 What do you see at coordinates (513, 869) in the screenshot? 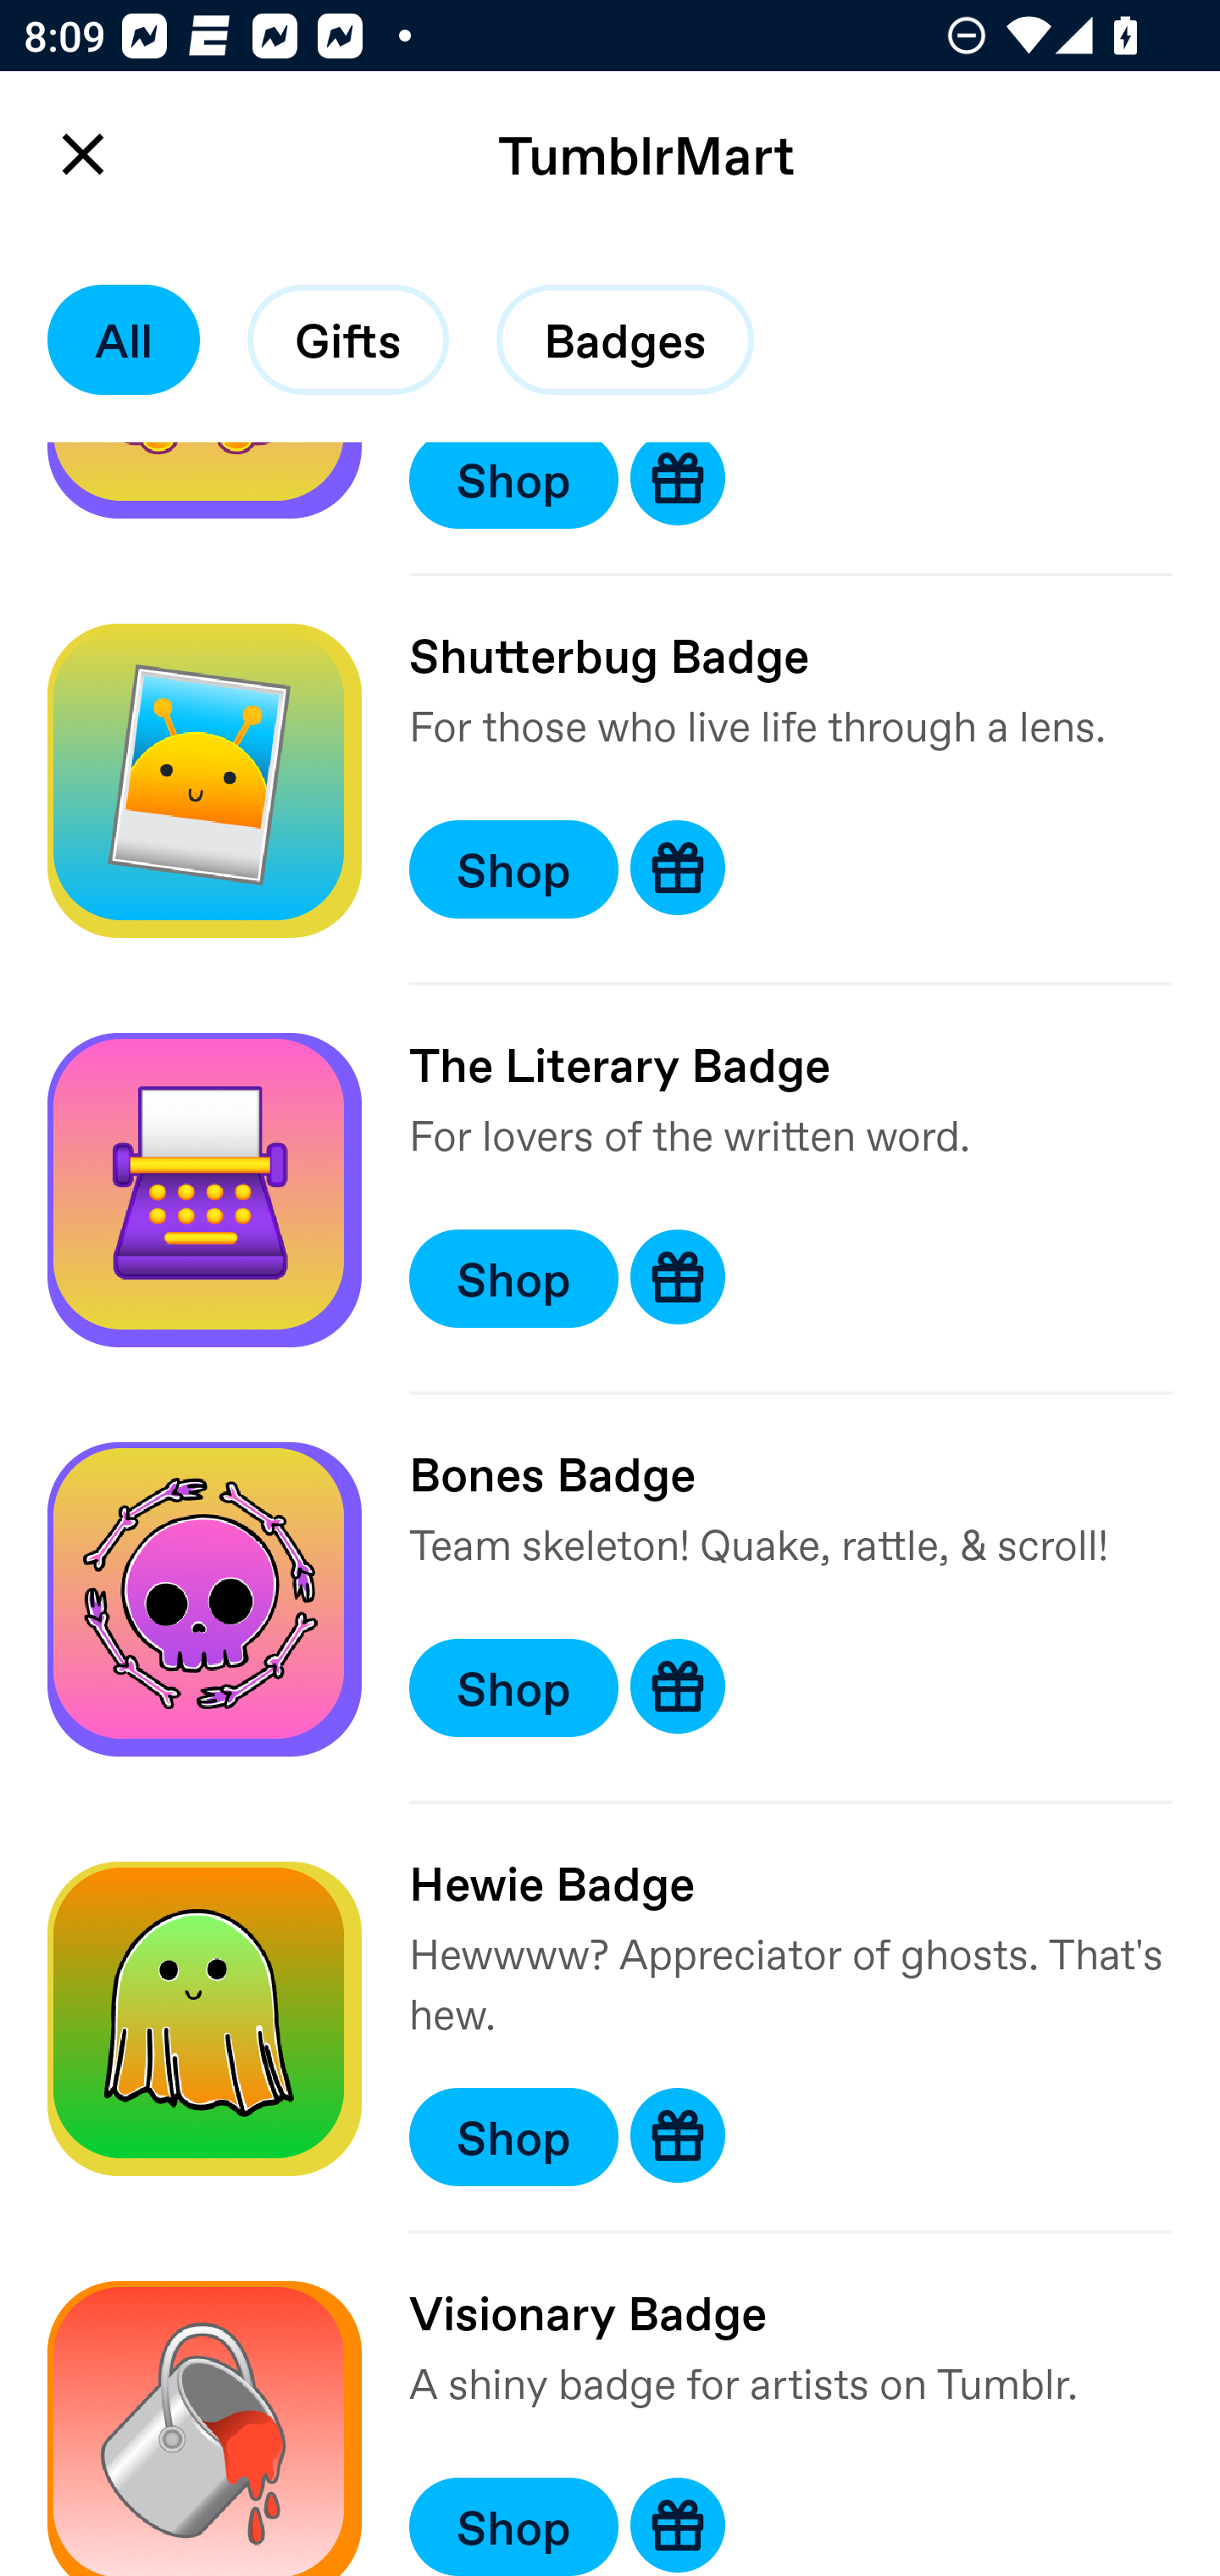
I see `Shop` at bounding box center [513, 869].